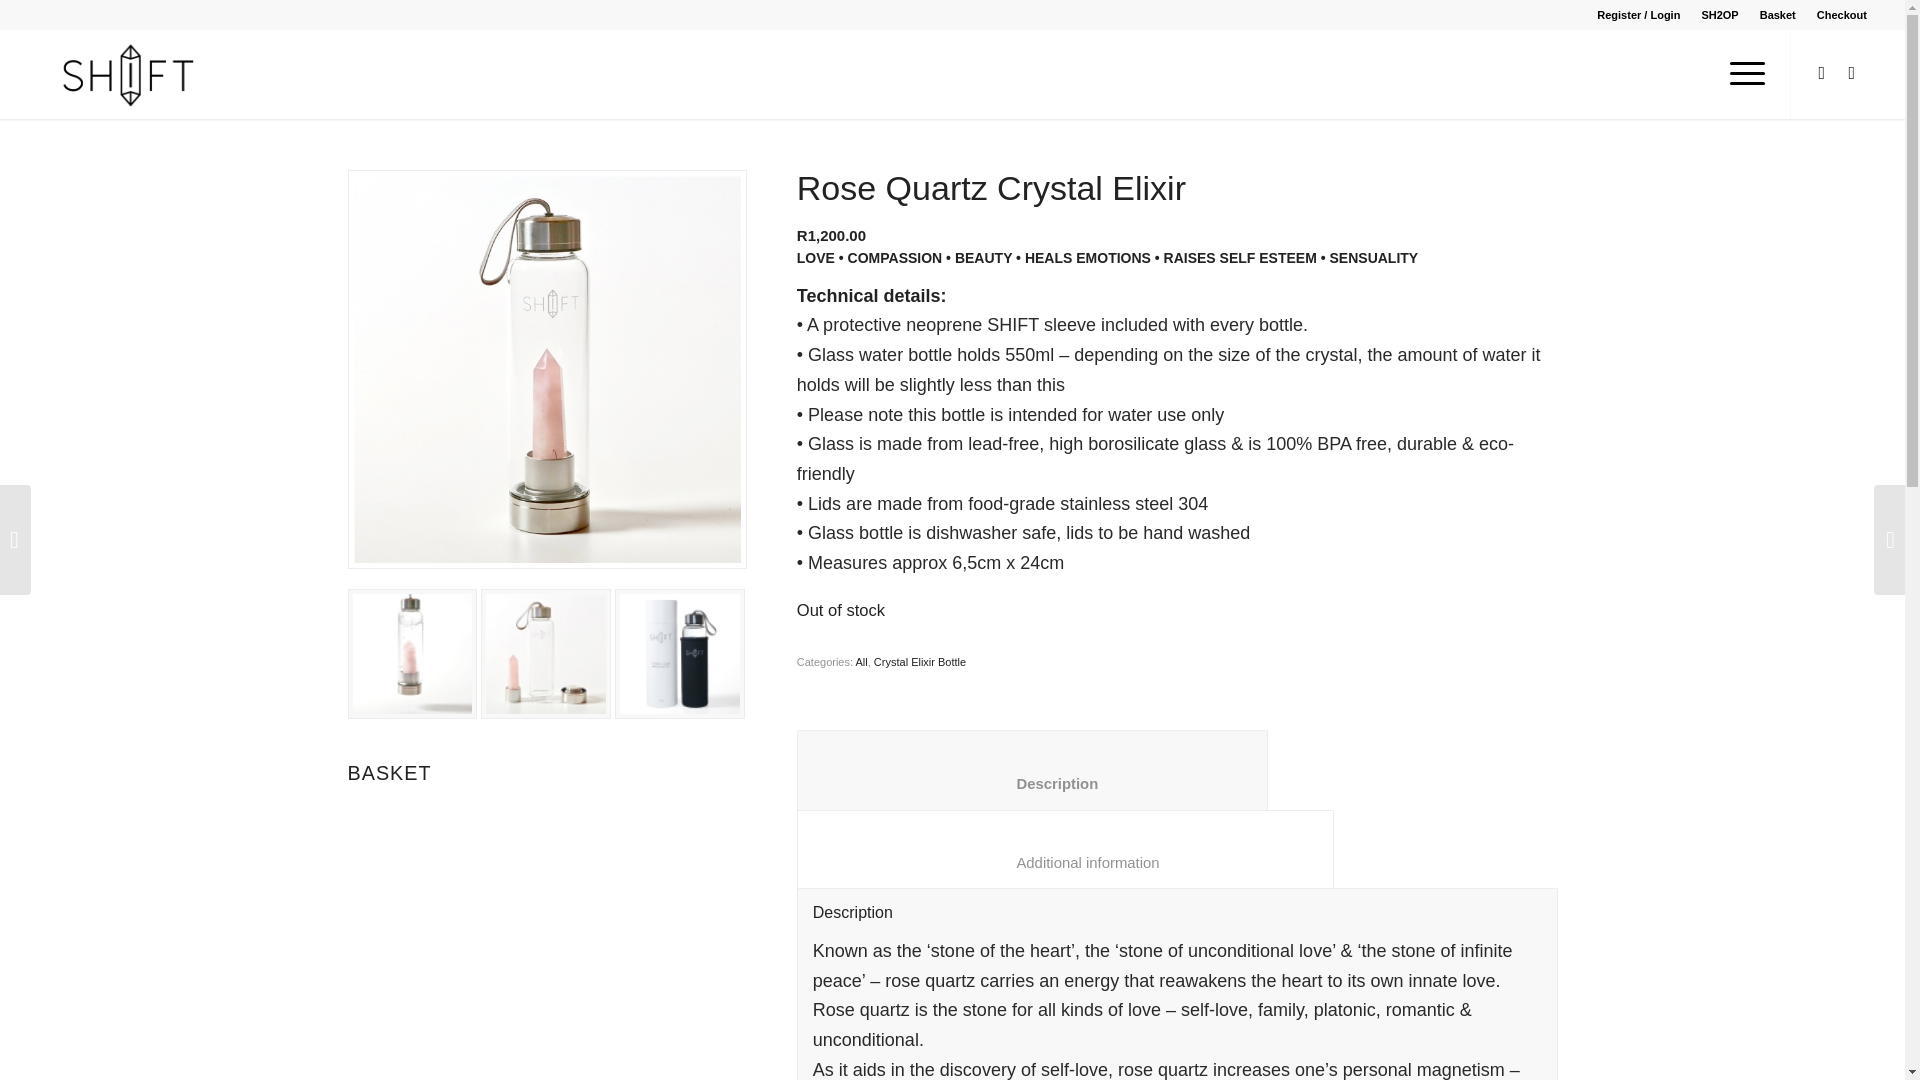 This screenshot has width=1920, height=1080. What do you see at coordinates (1852, 72) in the screenshot?
I see `Instagram` at bounding box center [1852, 72].